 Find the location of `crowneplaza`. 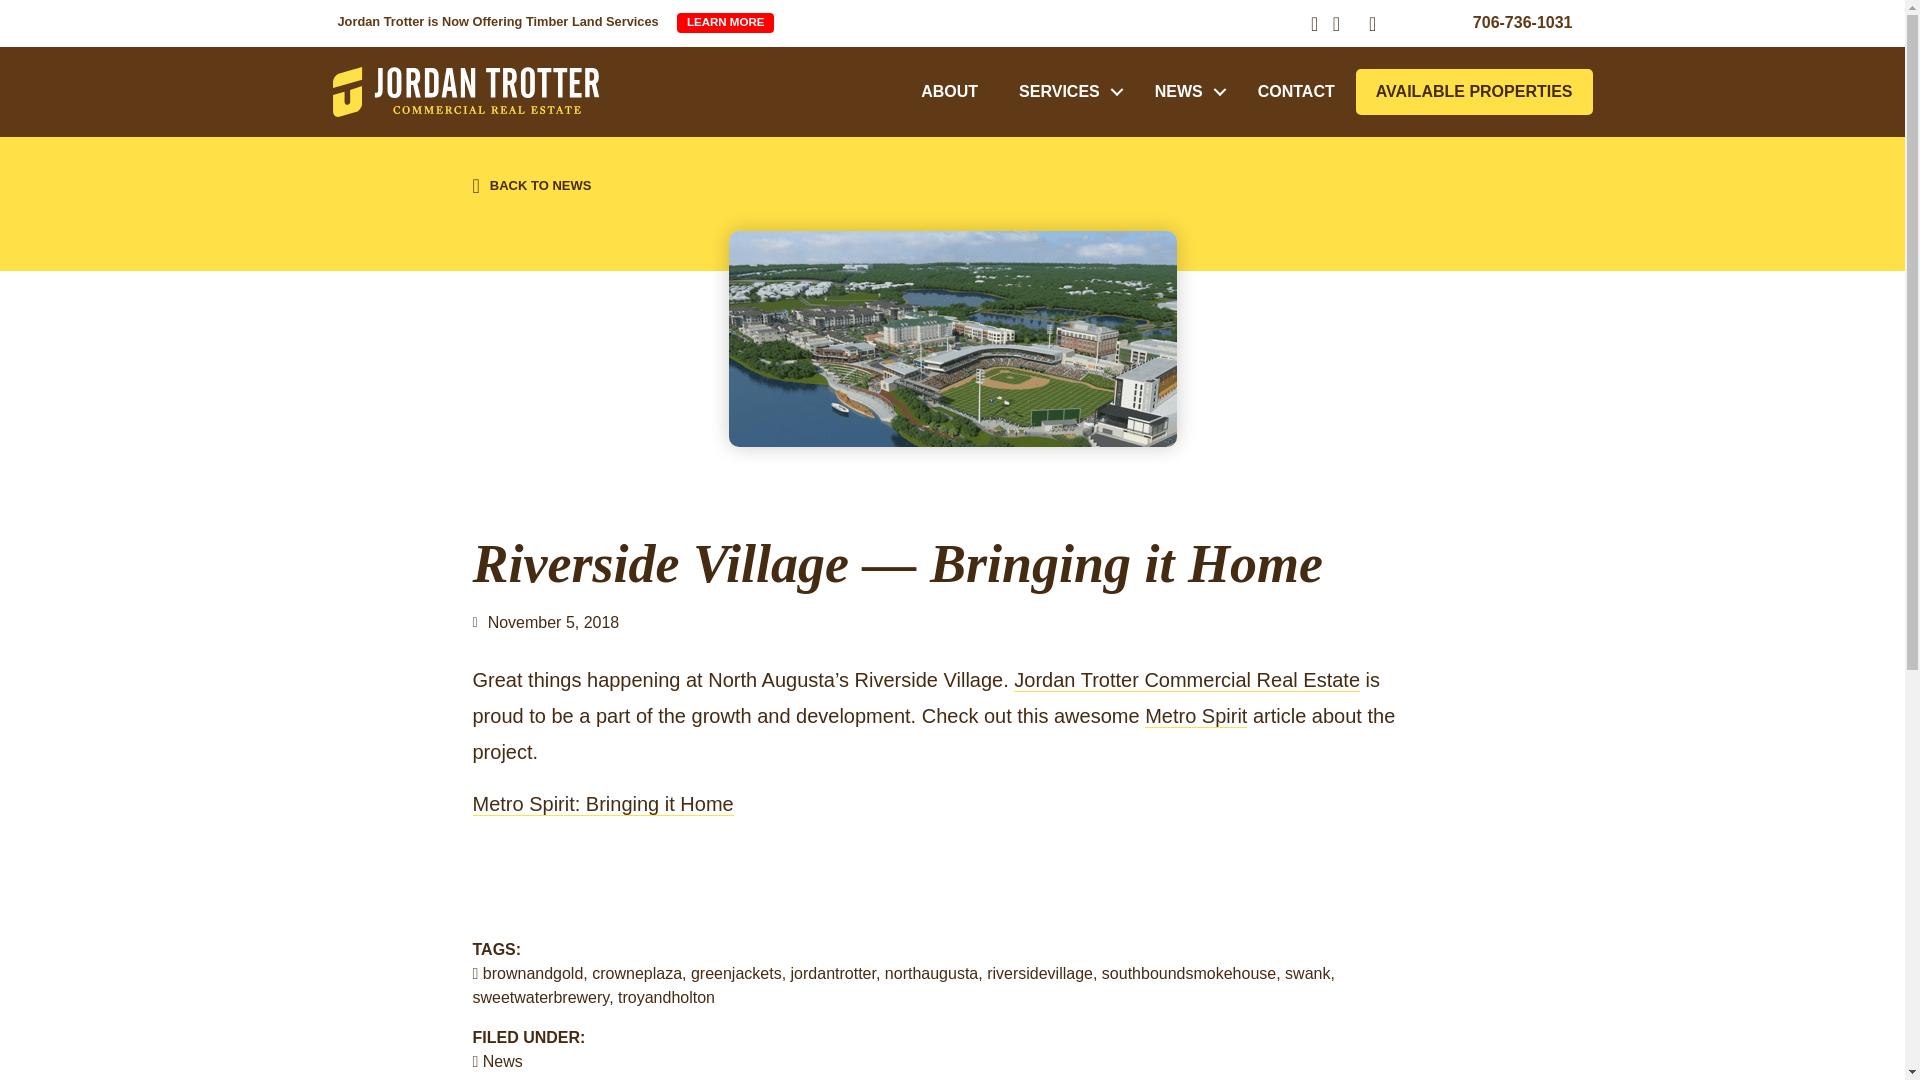

crowneplaza is located at coordinates (636, 973).